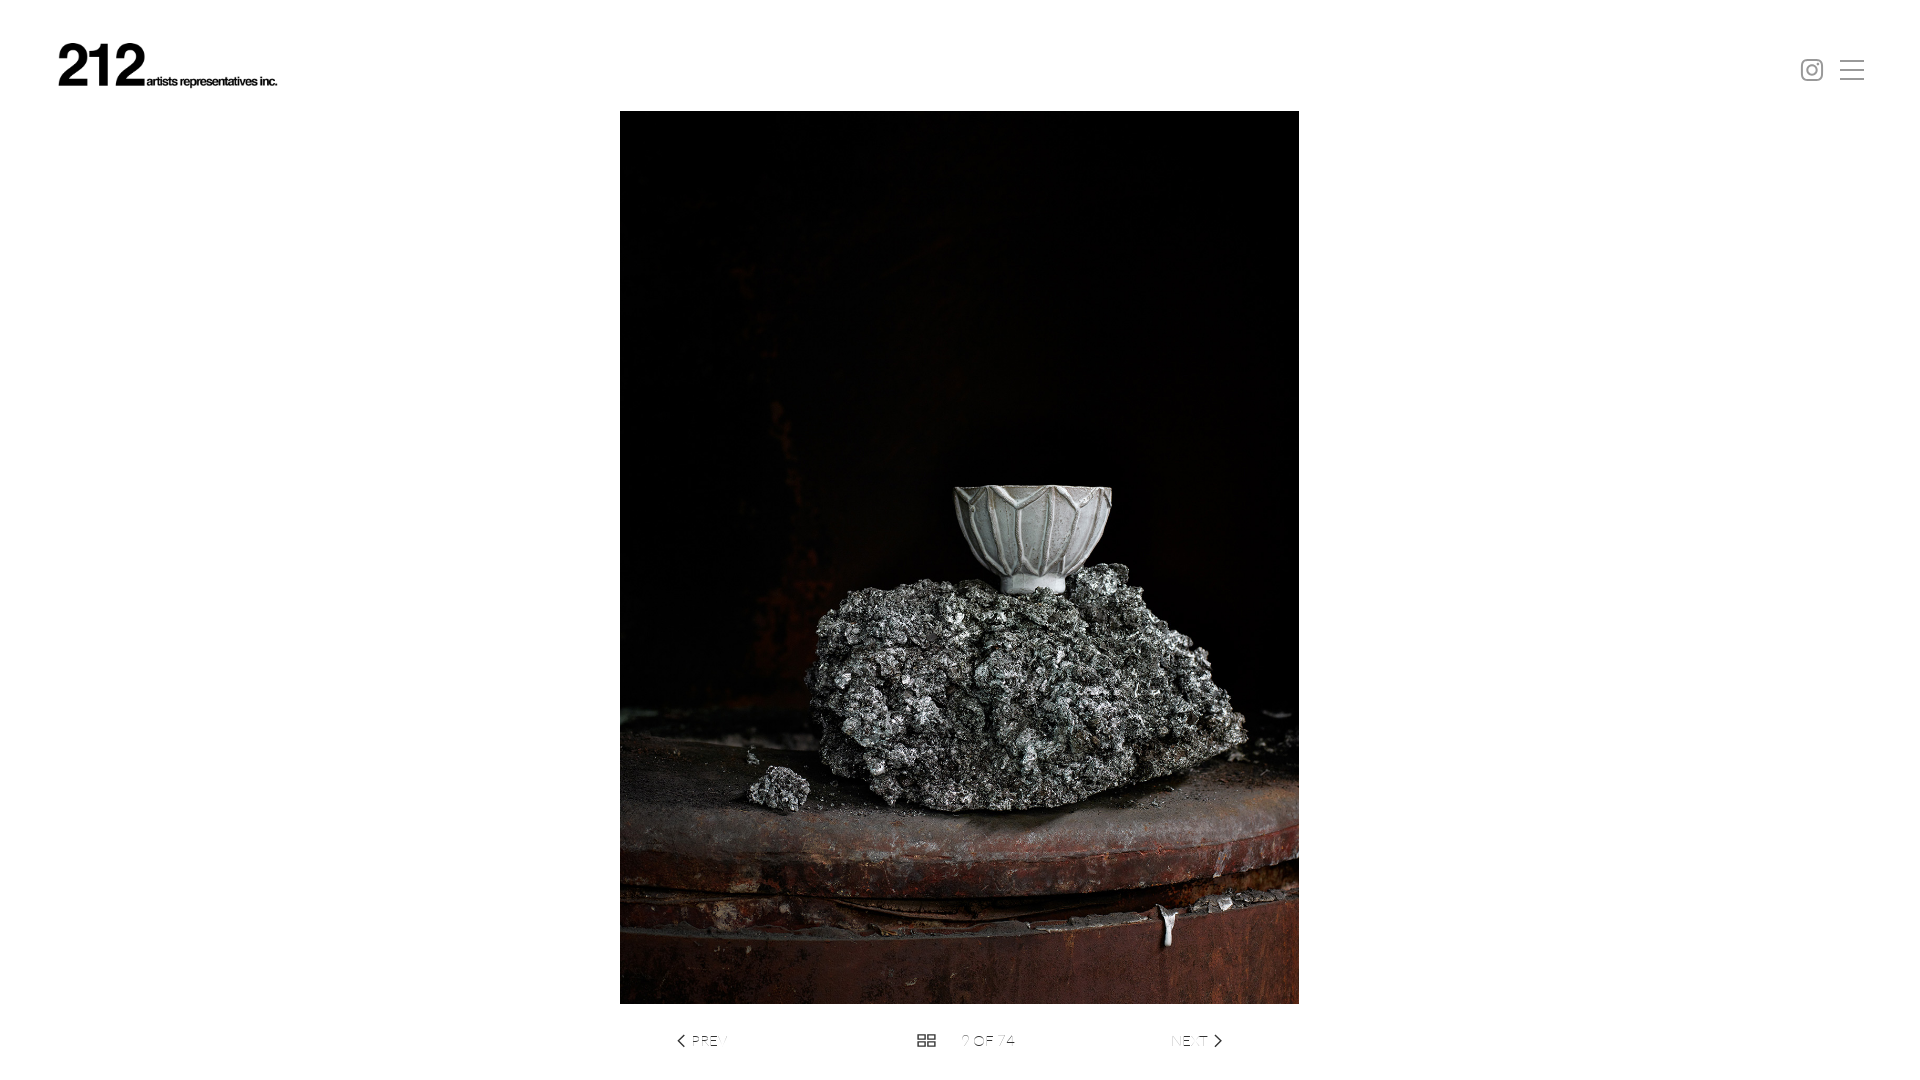 This screenshot has height=1080, width=1920. Describe the element at coordinates (888, 1040) in the screenshot. I see `   ` at that location.